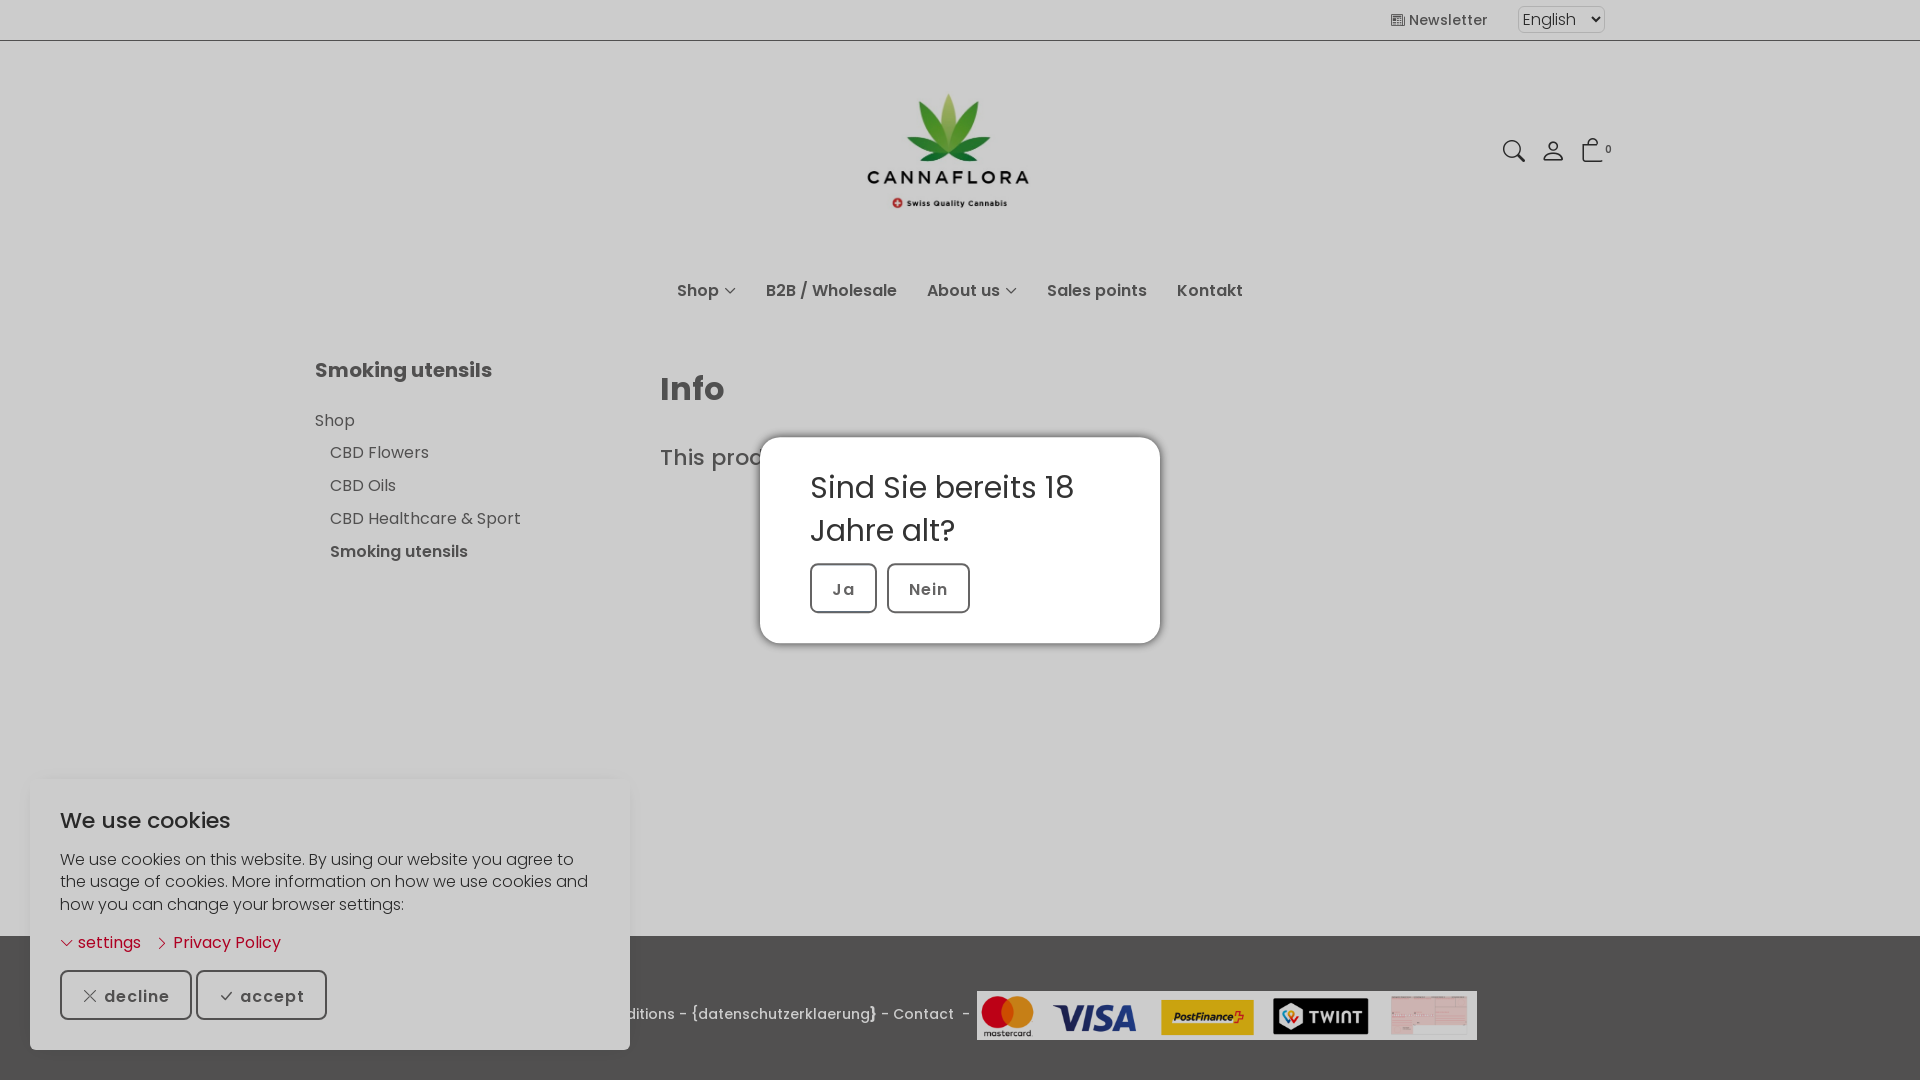 The image size is (1920, 1080). Describe the element at coordinates (972, 291) in the screenshot. I see `About us` at that location.